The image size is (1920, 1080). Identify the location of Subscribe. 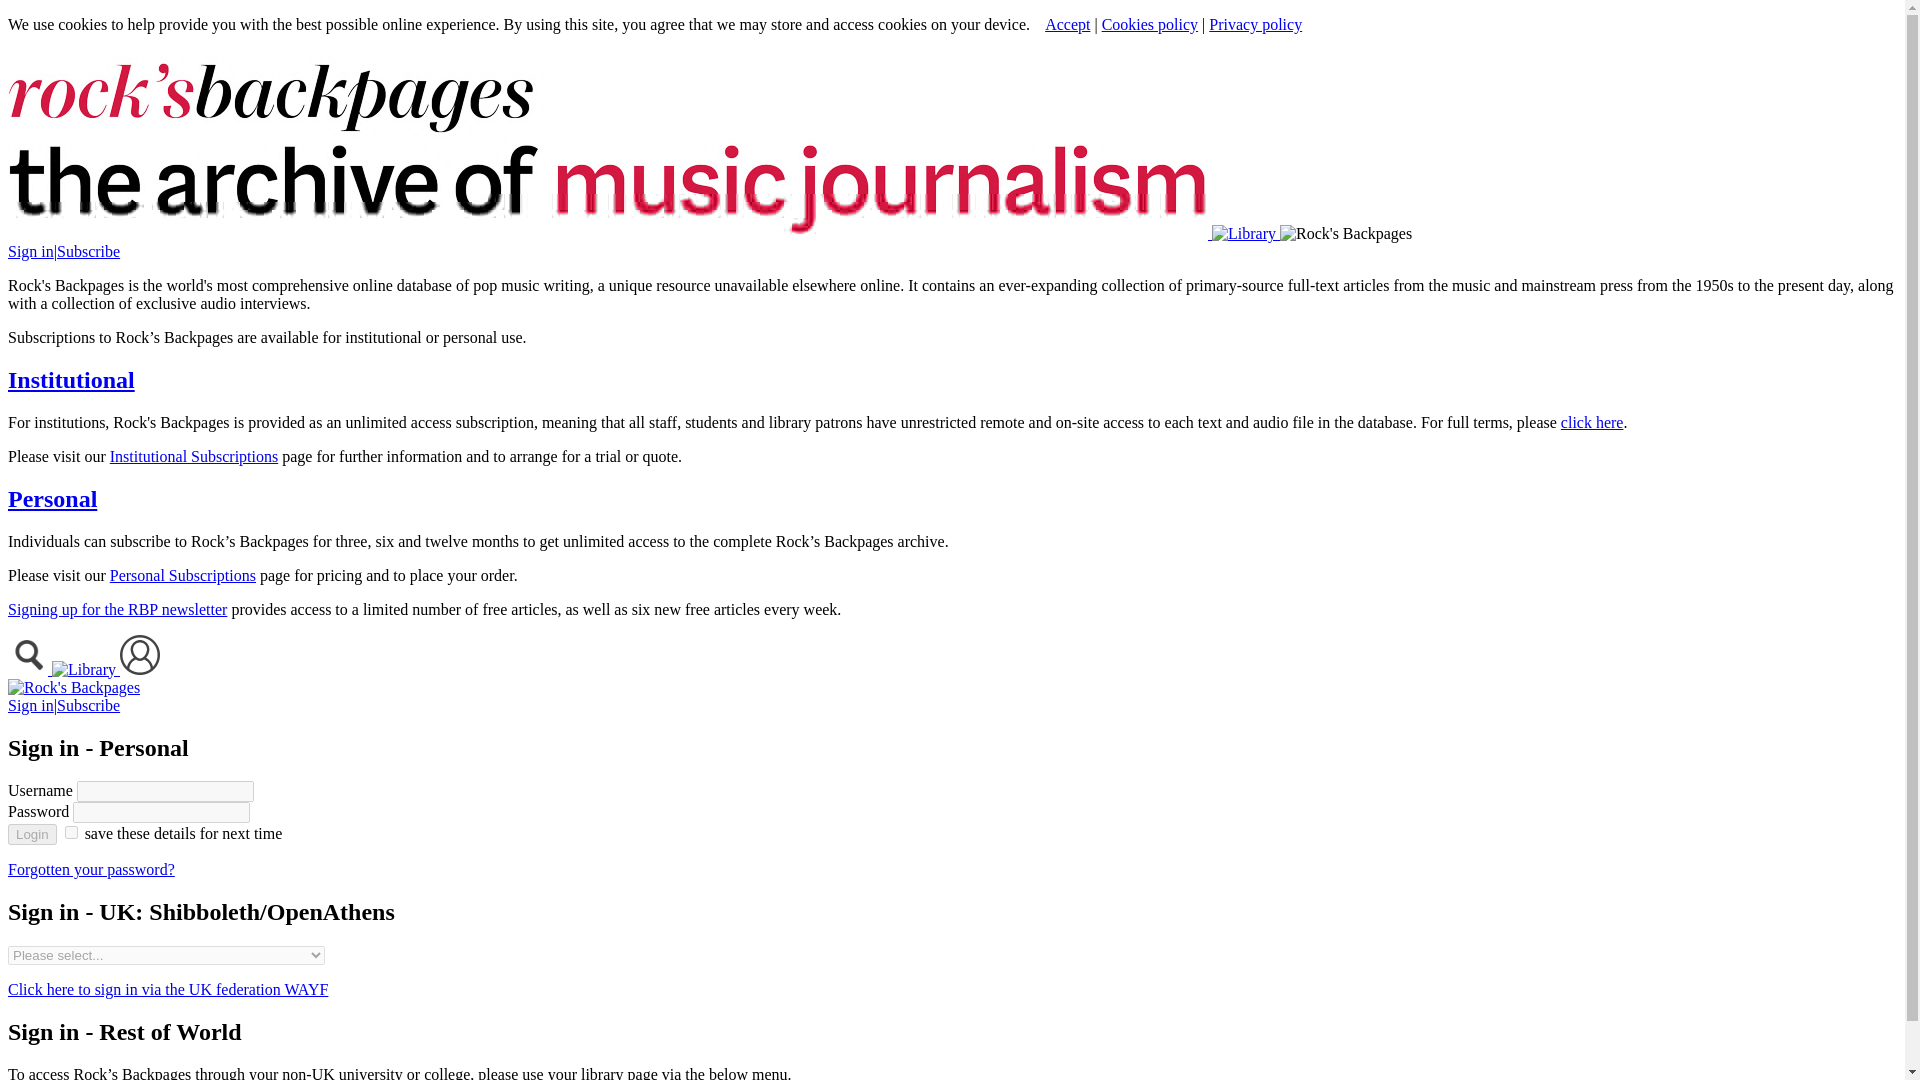
(88, 704).